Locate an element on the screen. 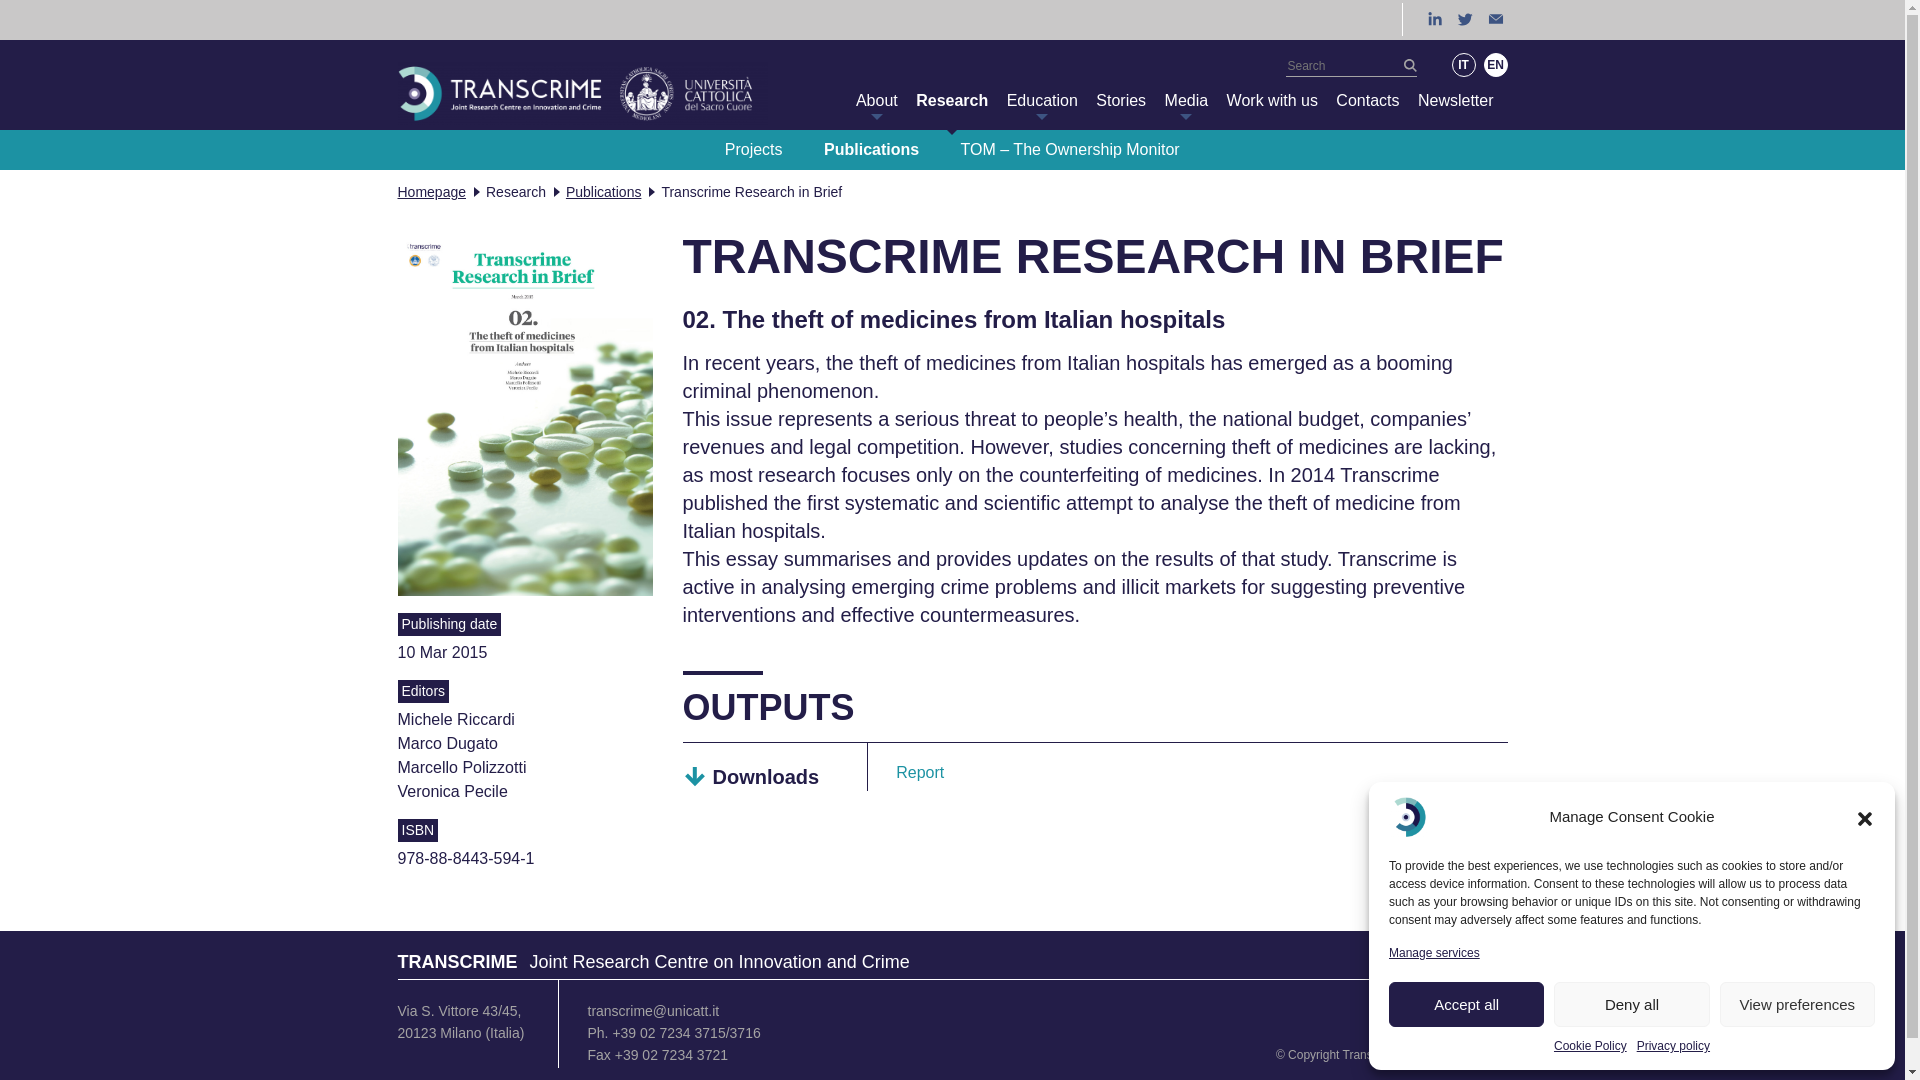 This screenshot has width=1920, height=1080. Deny all is located at coordinates (1630, 1004).